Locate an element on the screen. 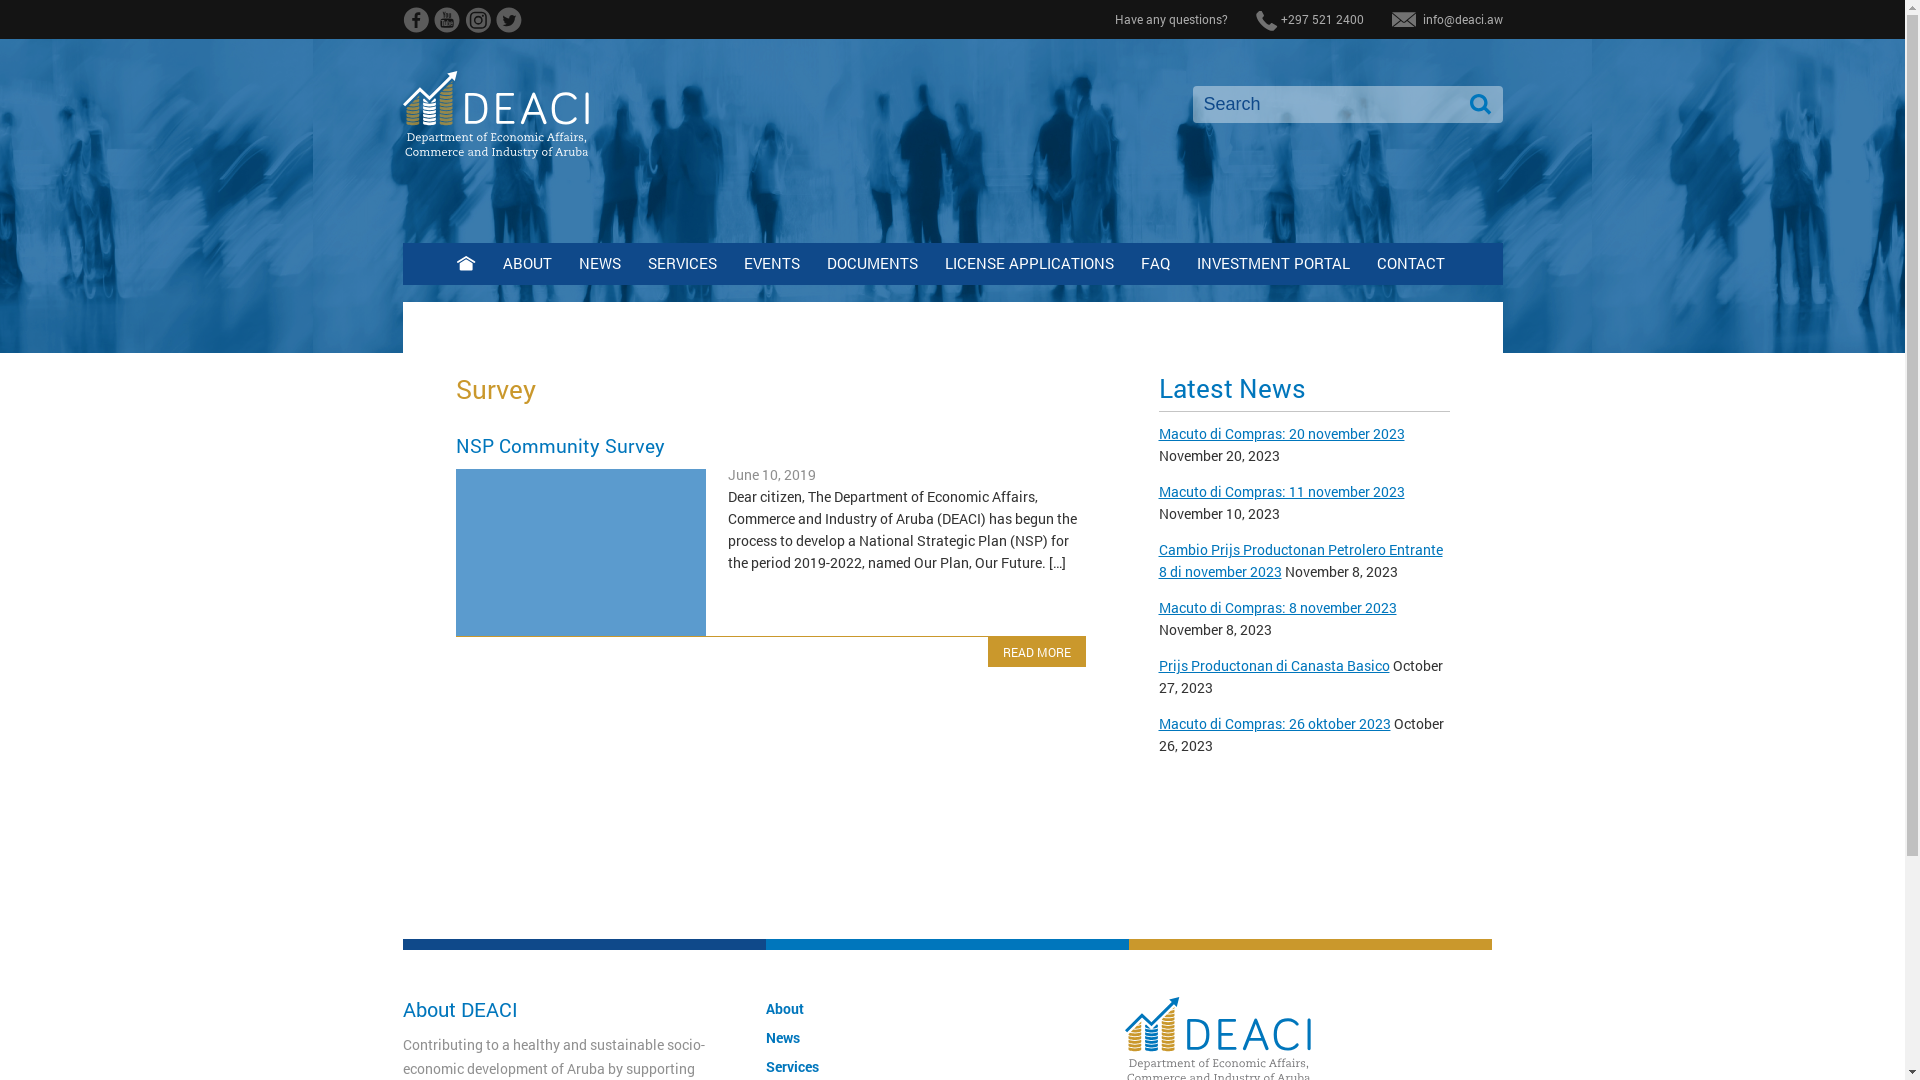 This screenshot has height=1080, width=1920. Latest News is located at coordinates (1232, 388).